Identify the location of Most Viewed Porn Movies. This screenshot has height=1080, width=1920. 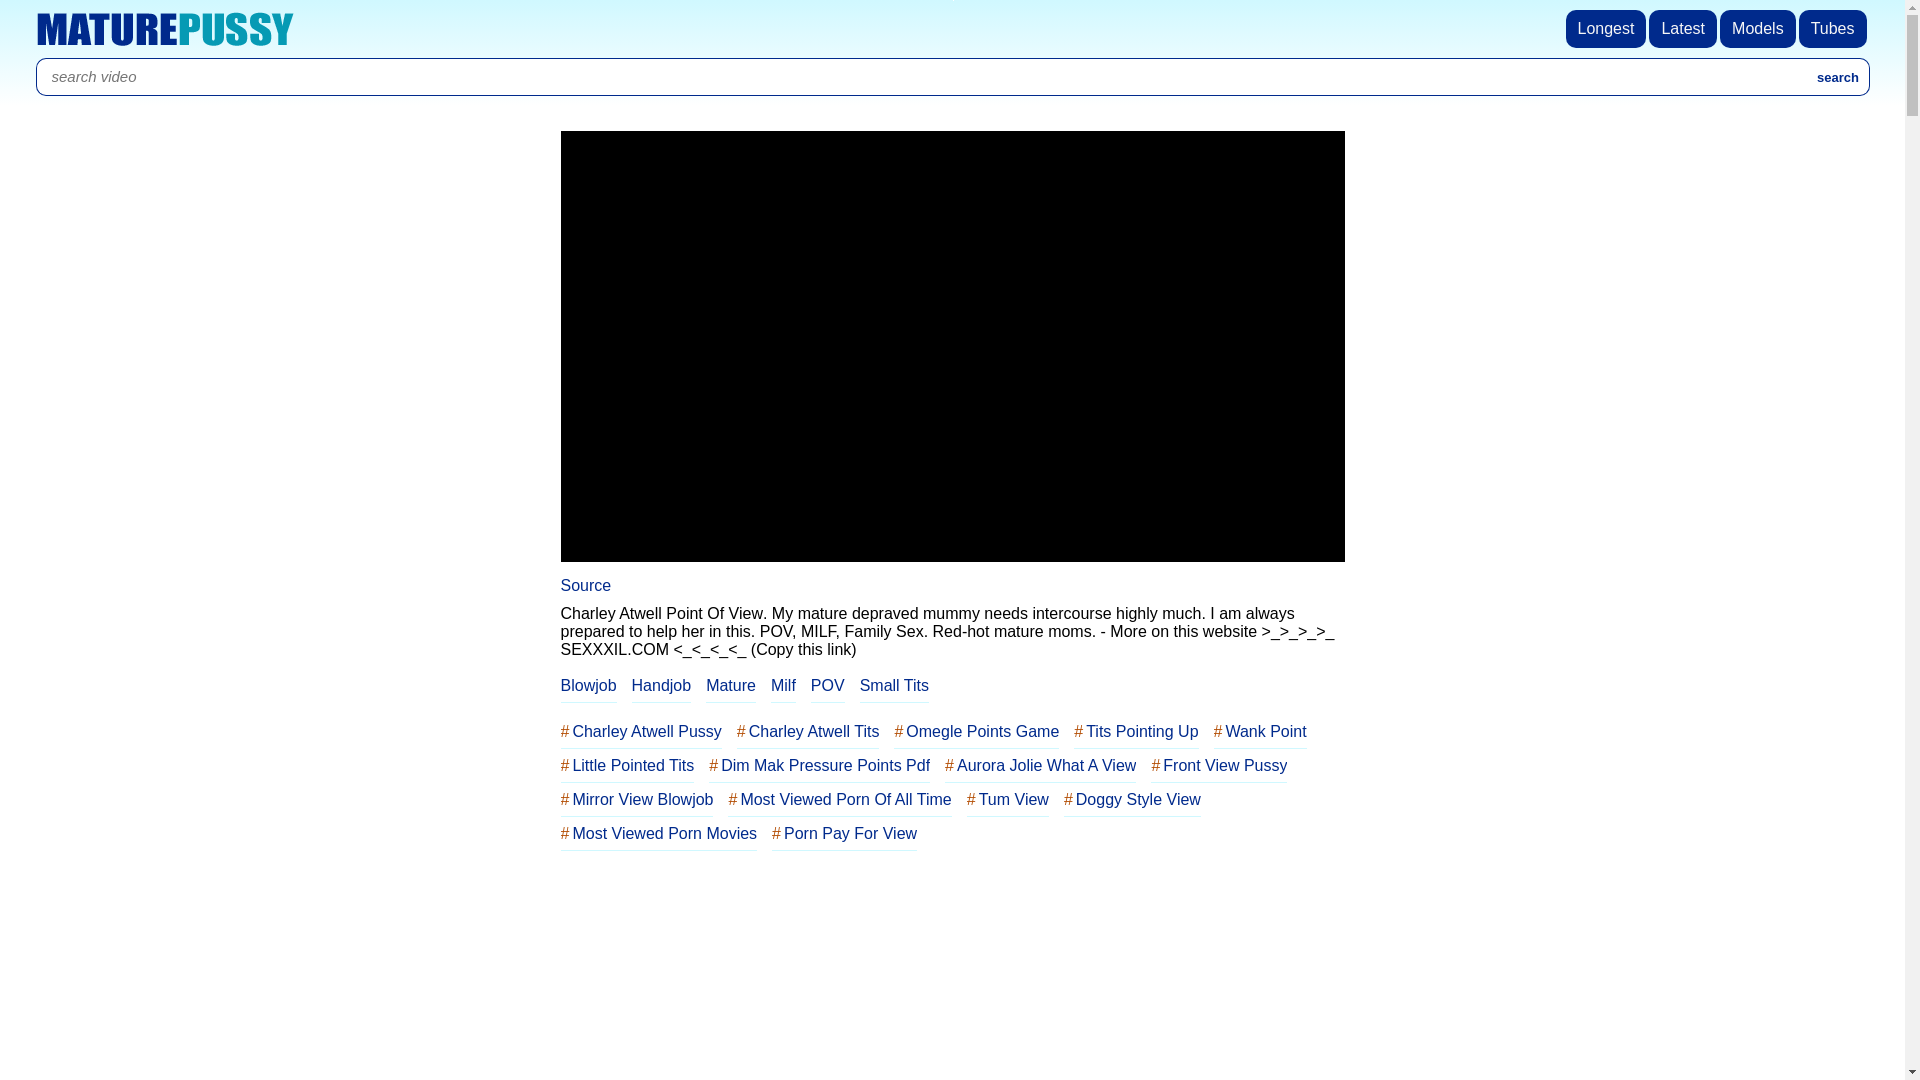
(658, 834).